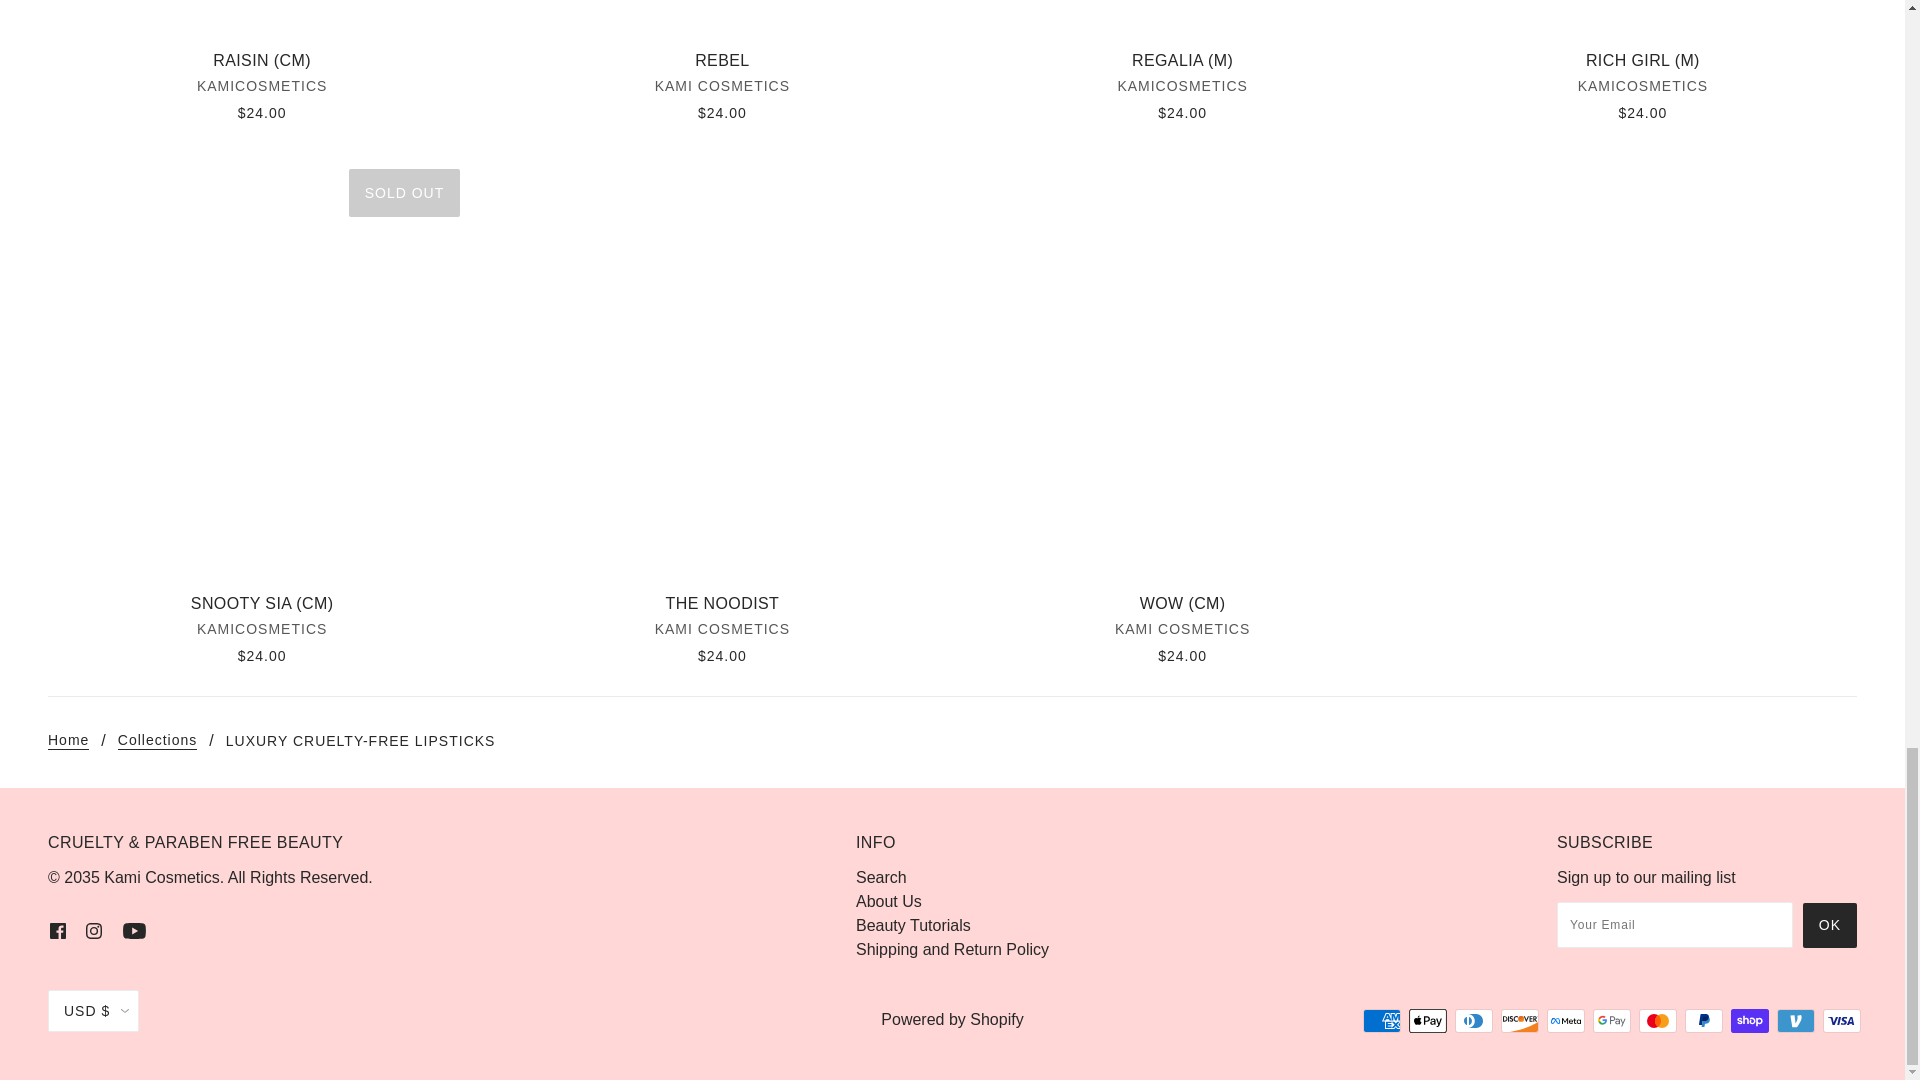 The width and height of the screenshot is (1920, 1080). What do you see at coordinates (1658, 1020) in the screenshot?
I see `Mastercard` at bounding box center [1658, 1020].